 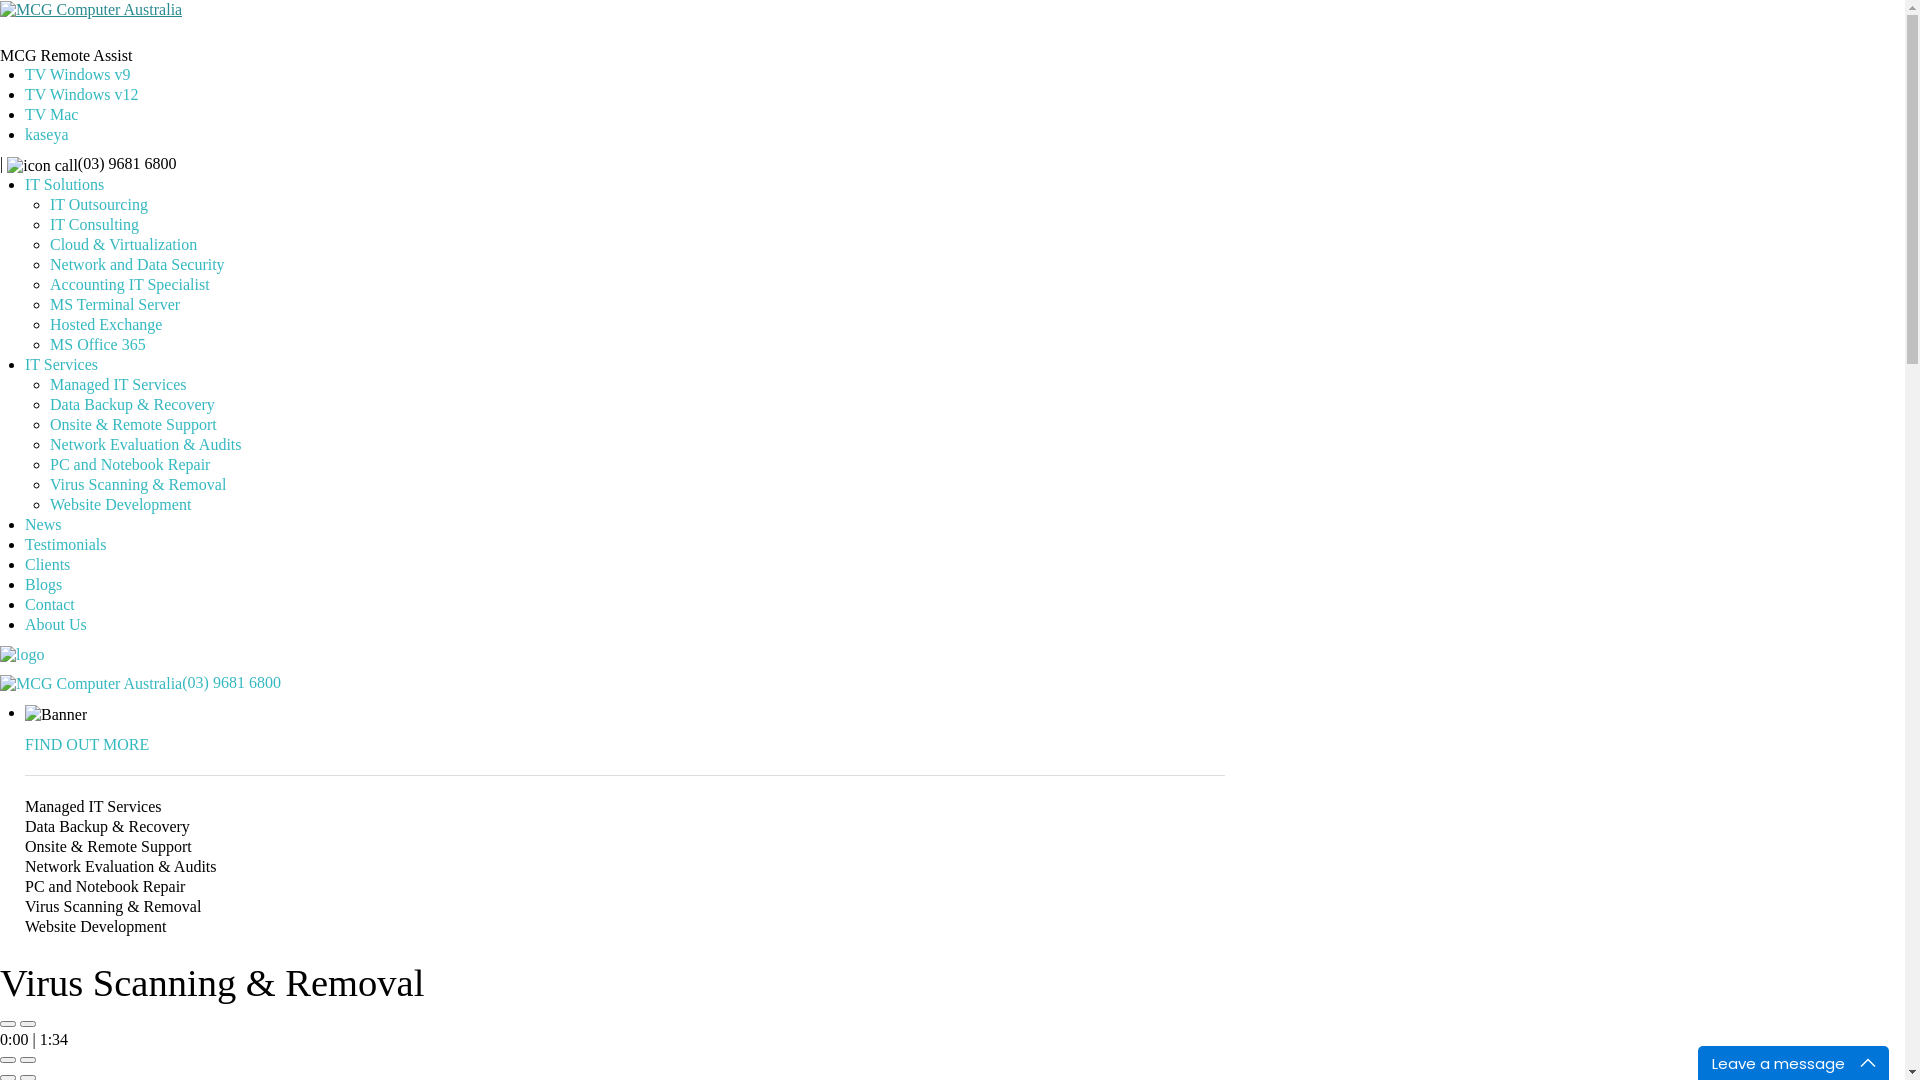 What do you see at coordinates (625, 827) in the screenshot?
I see `Data Backup & Recovery` at bounding box center [625, 827].